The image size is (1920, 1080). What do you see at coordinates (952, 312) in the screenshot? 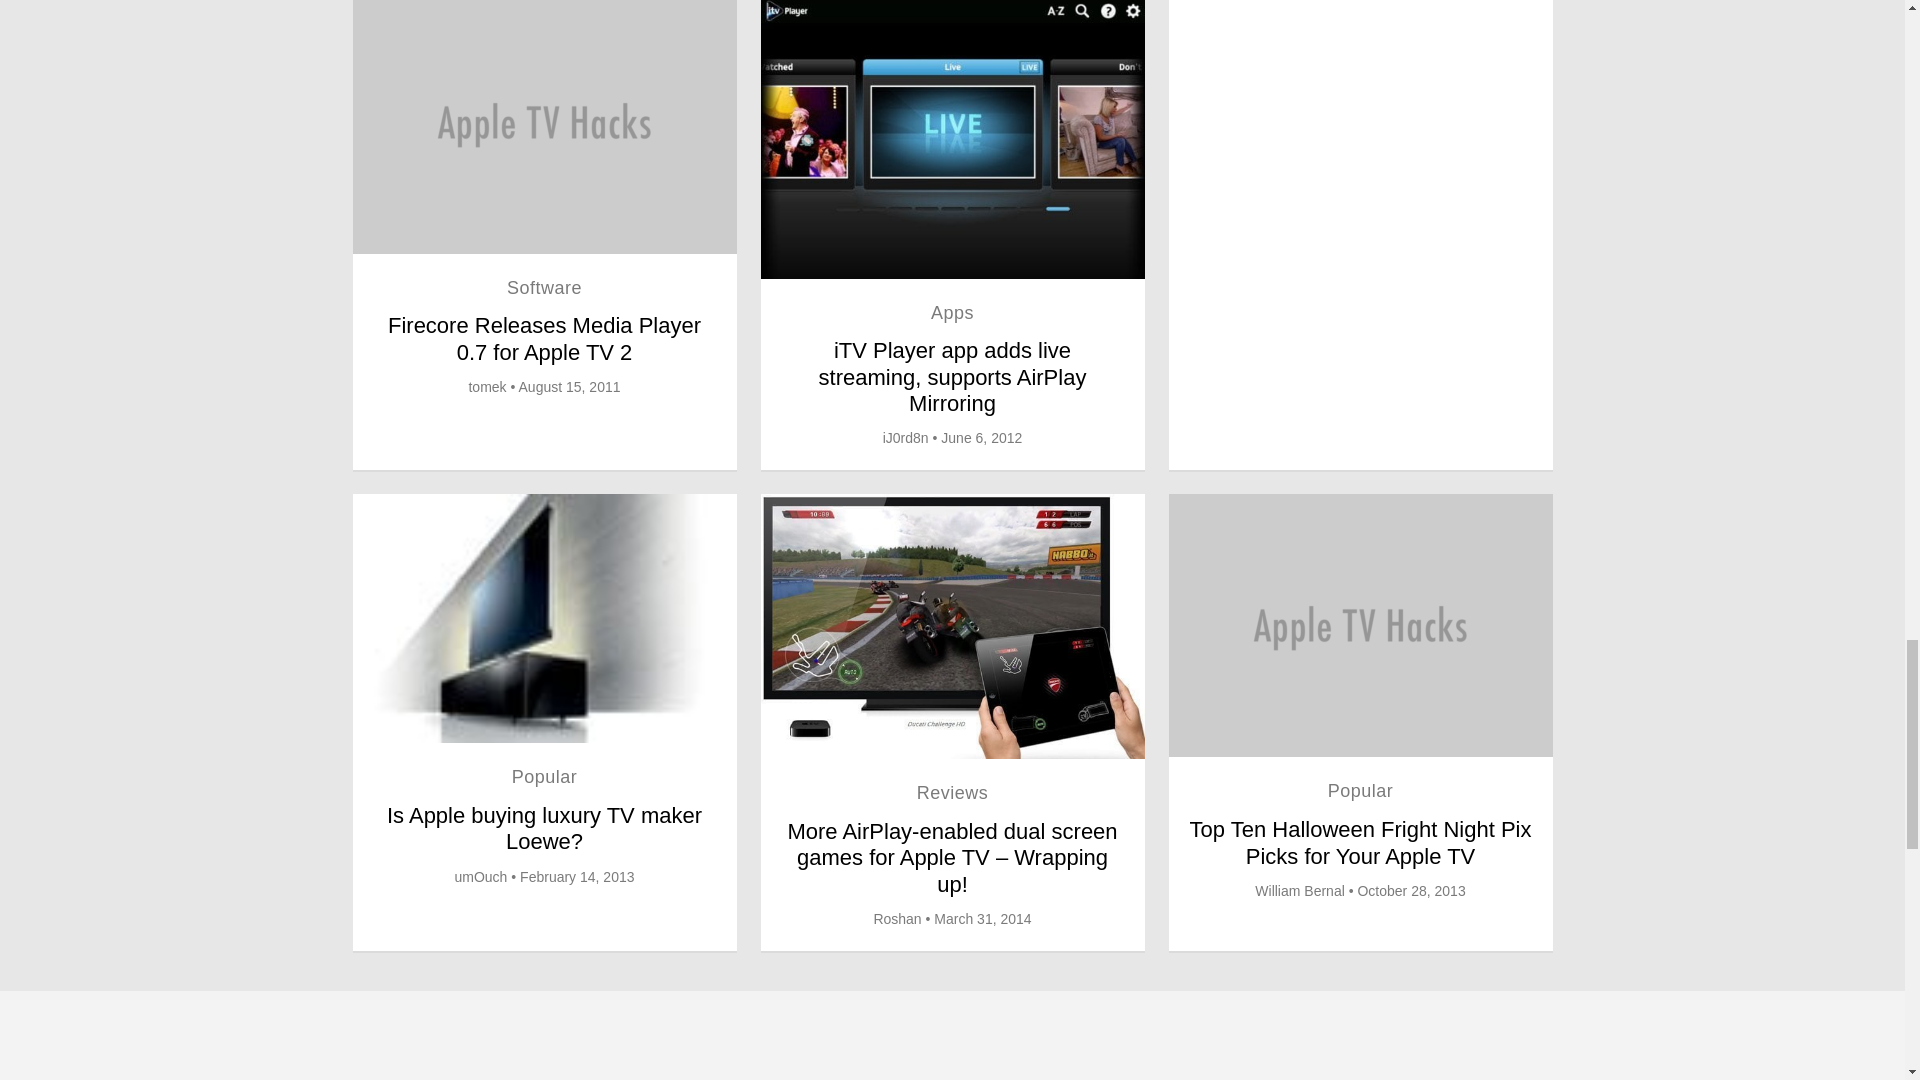
I see `Apps` at bounding box center [952, 312].